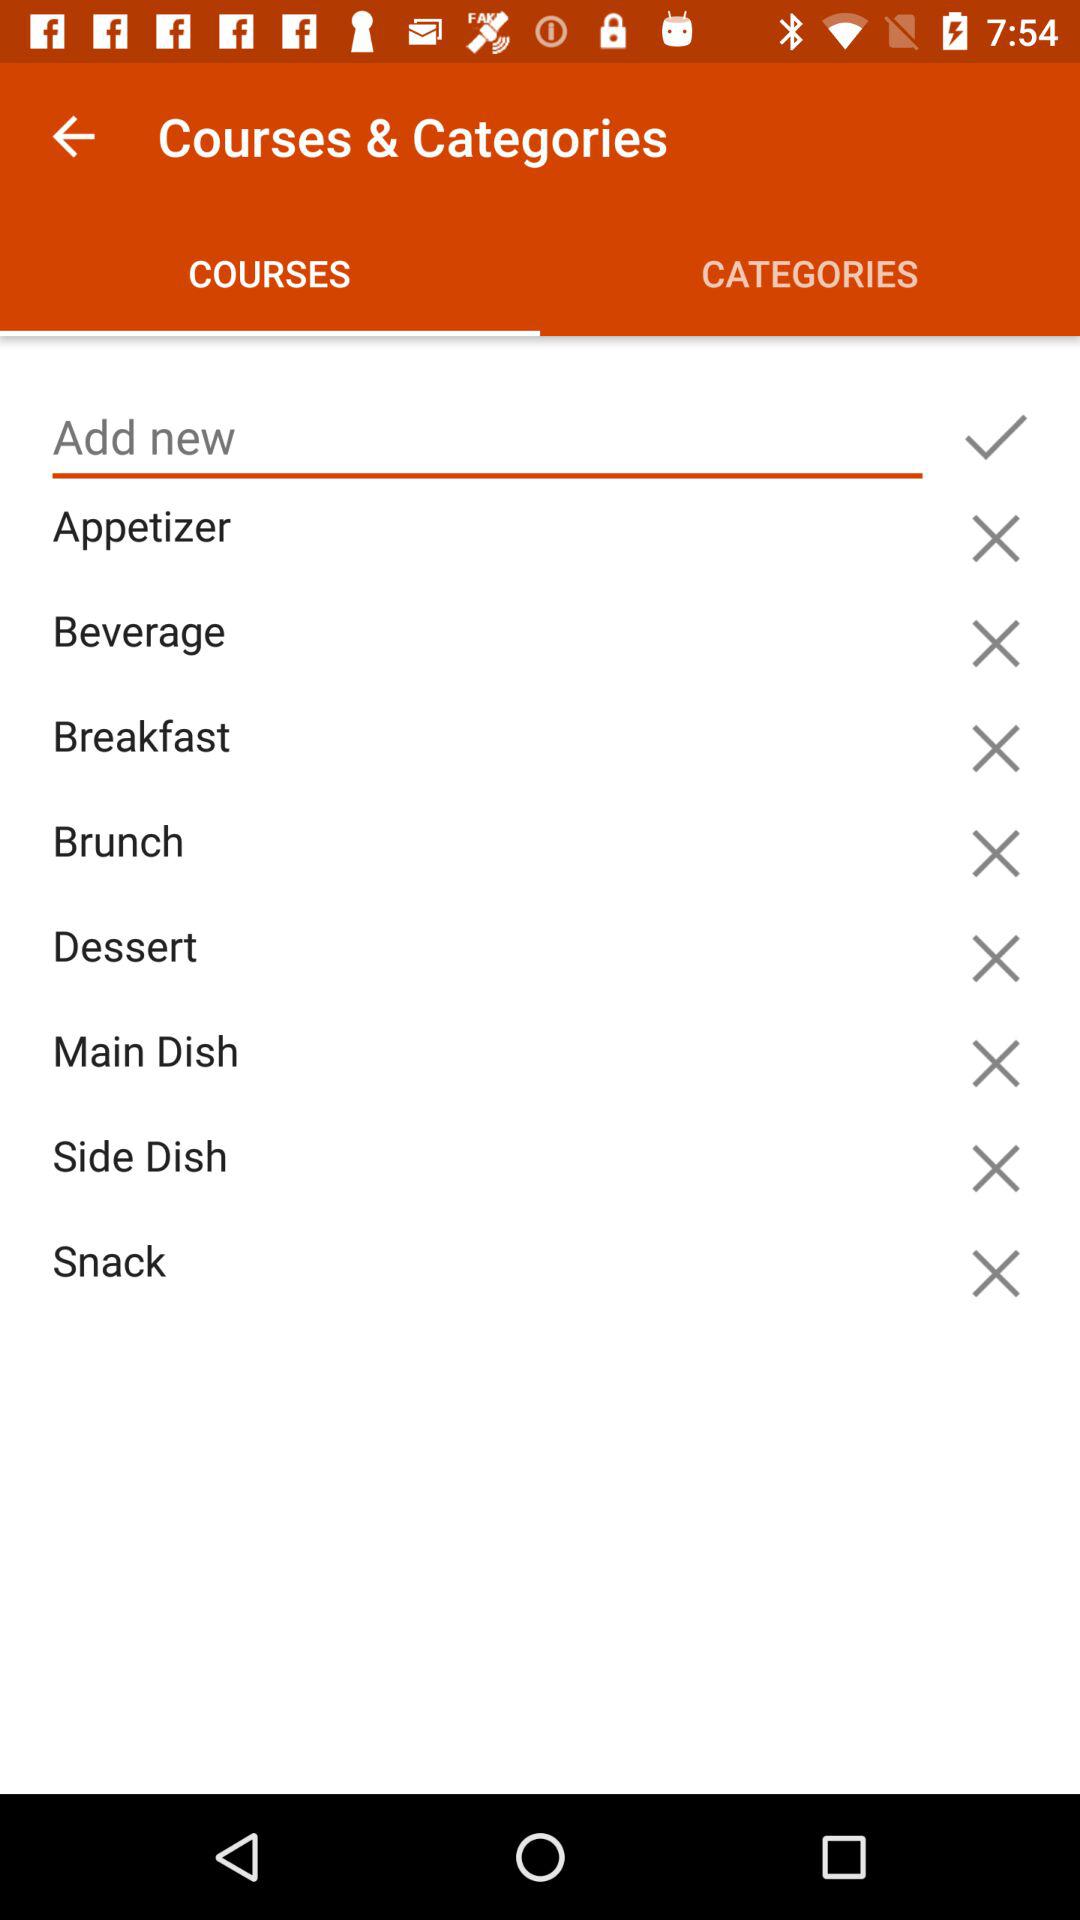 This screenshot has height=1920, width=1080. I want to click on remove option, so click(996, 1063).